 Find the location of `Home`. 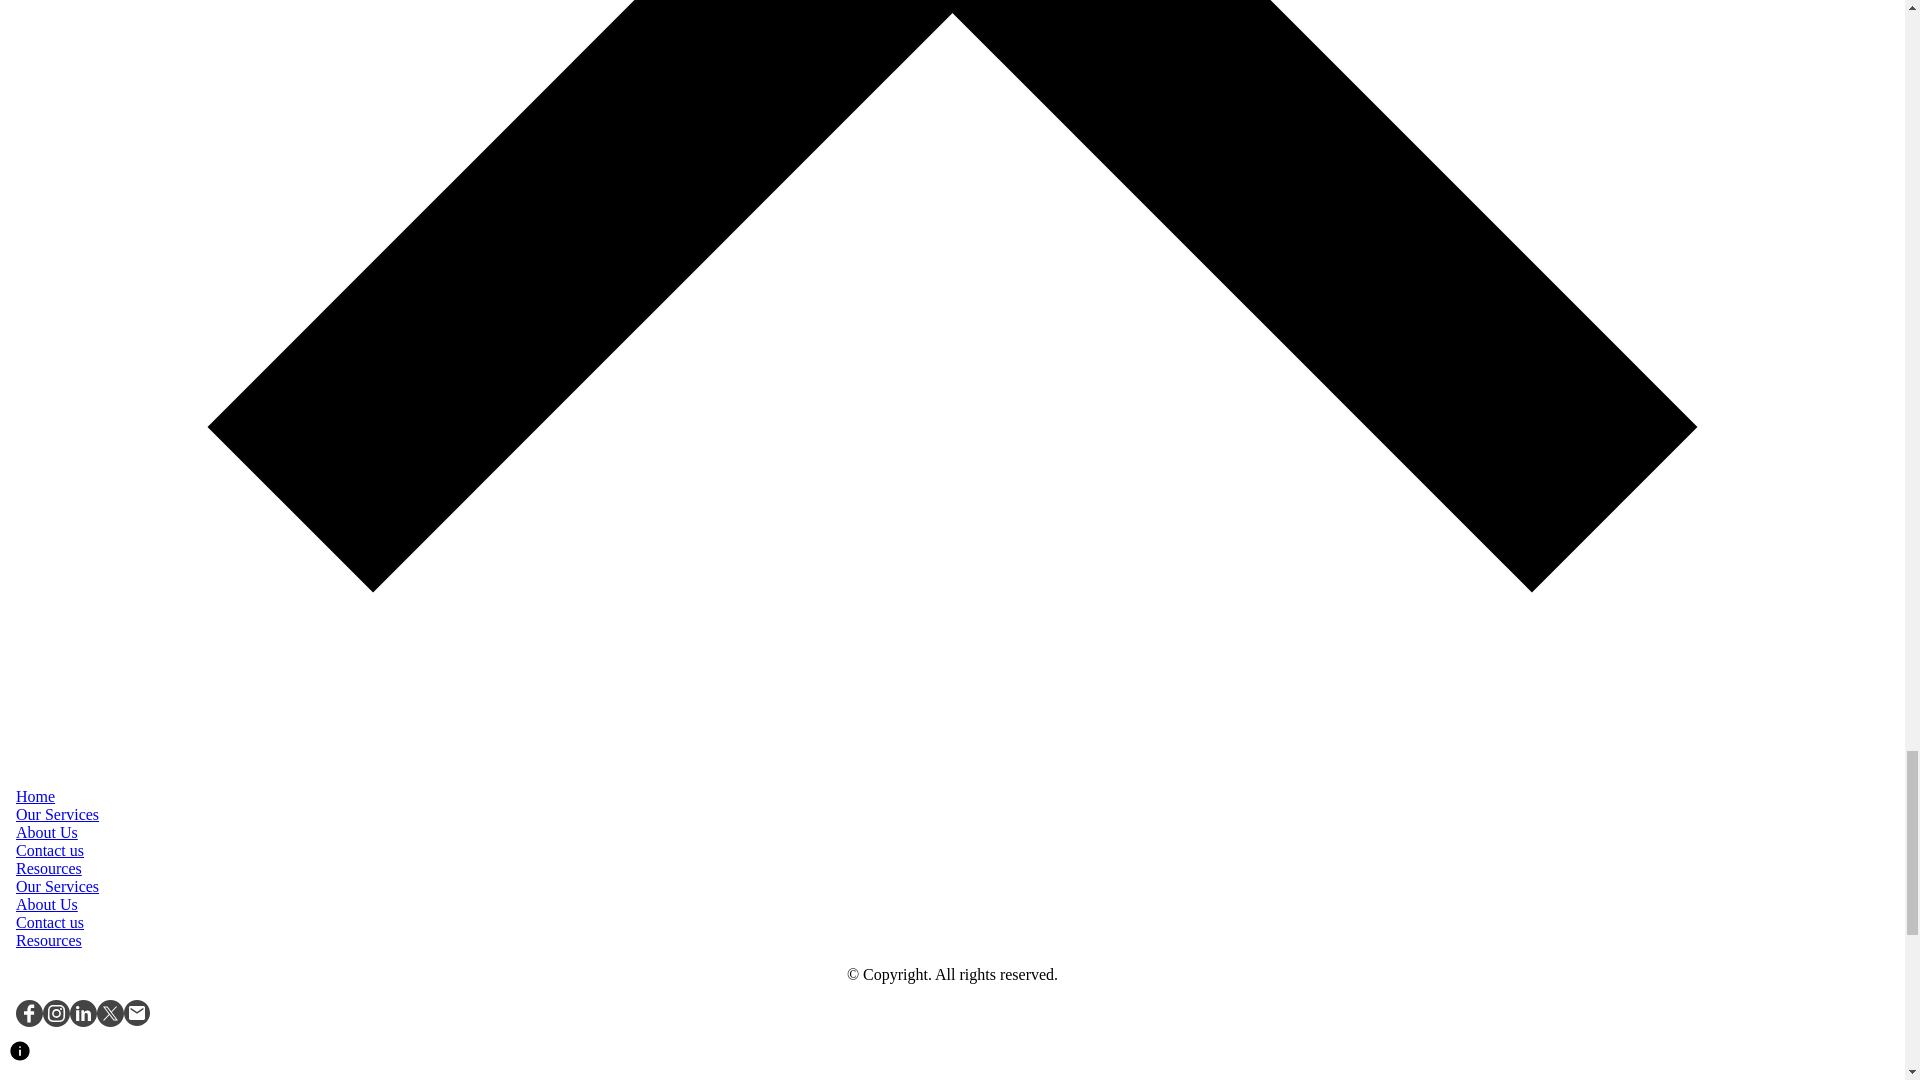

Home is located at coordinates (35, 796).